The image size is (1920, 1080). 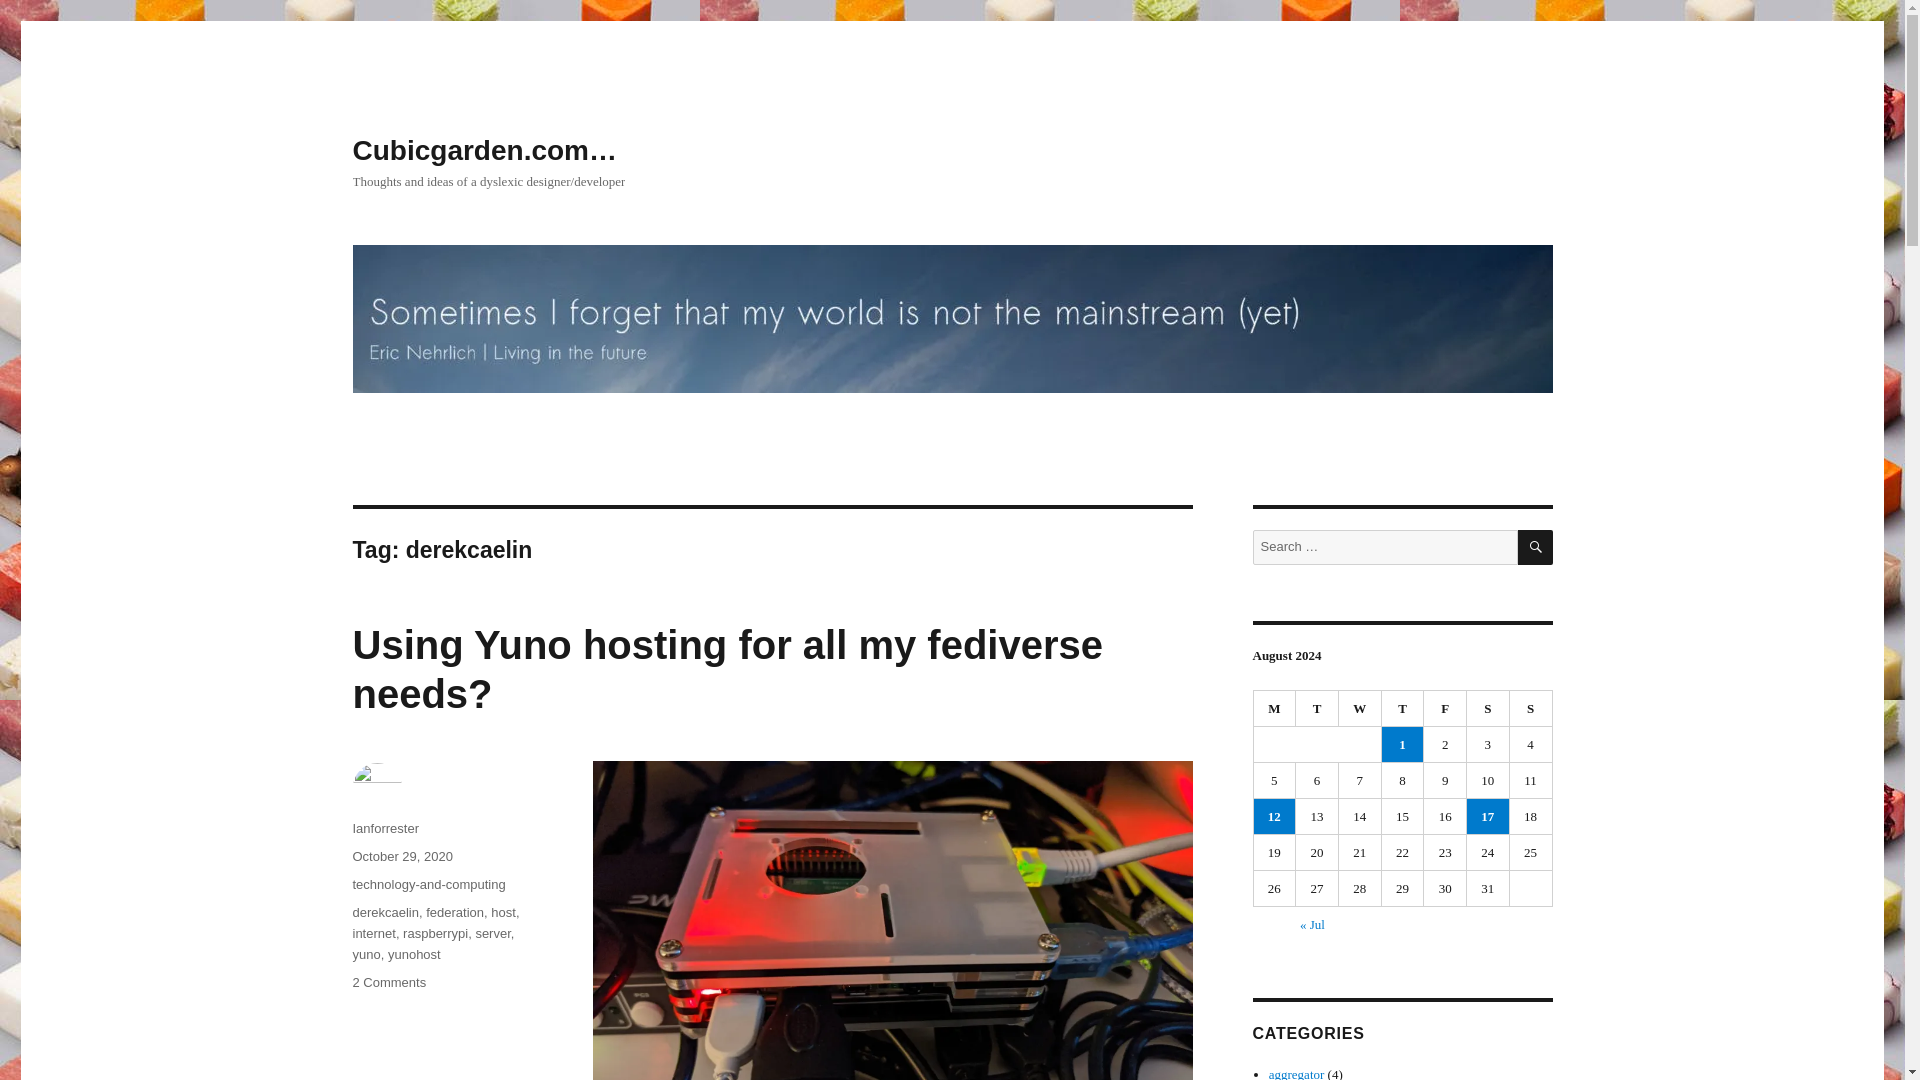 I want to click on SEARCH, so click(x=1536, y=547).